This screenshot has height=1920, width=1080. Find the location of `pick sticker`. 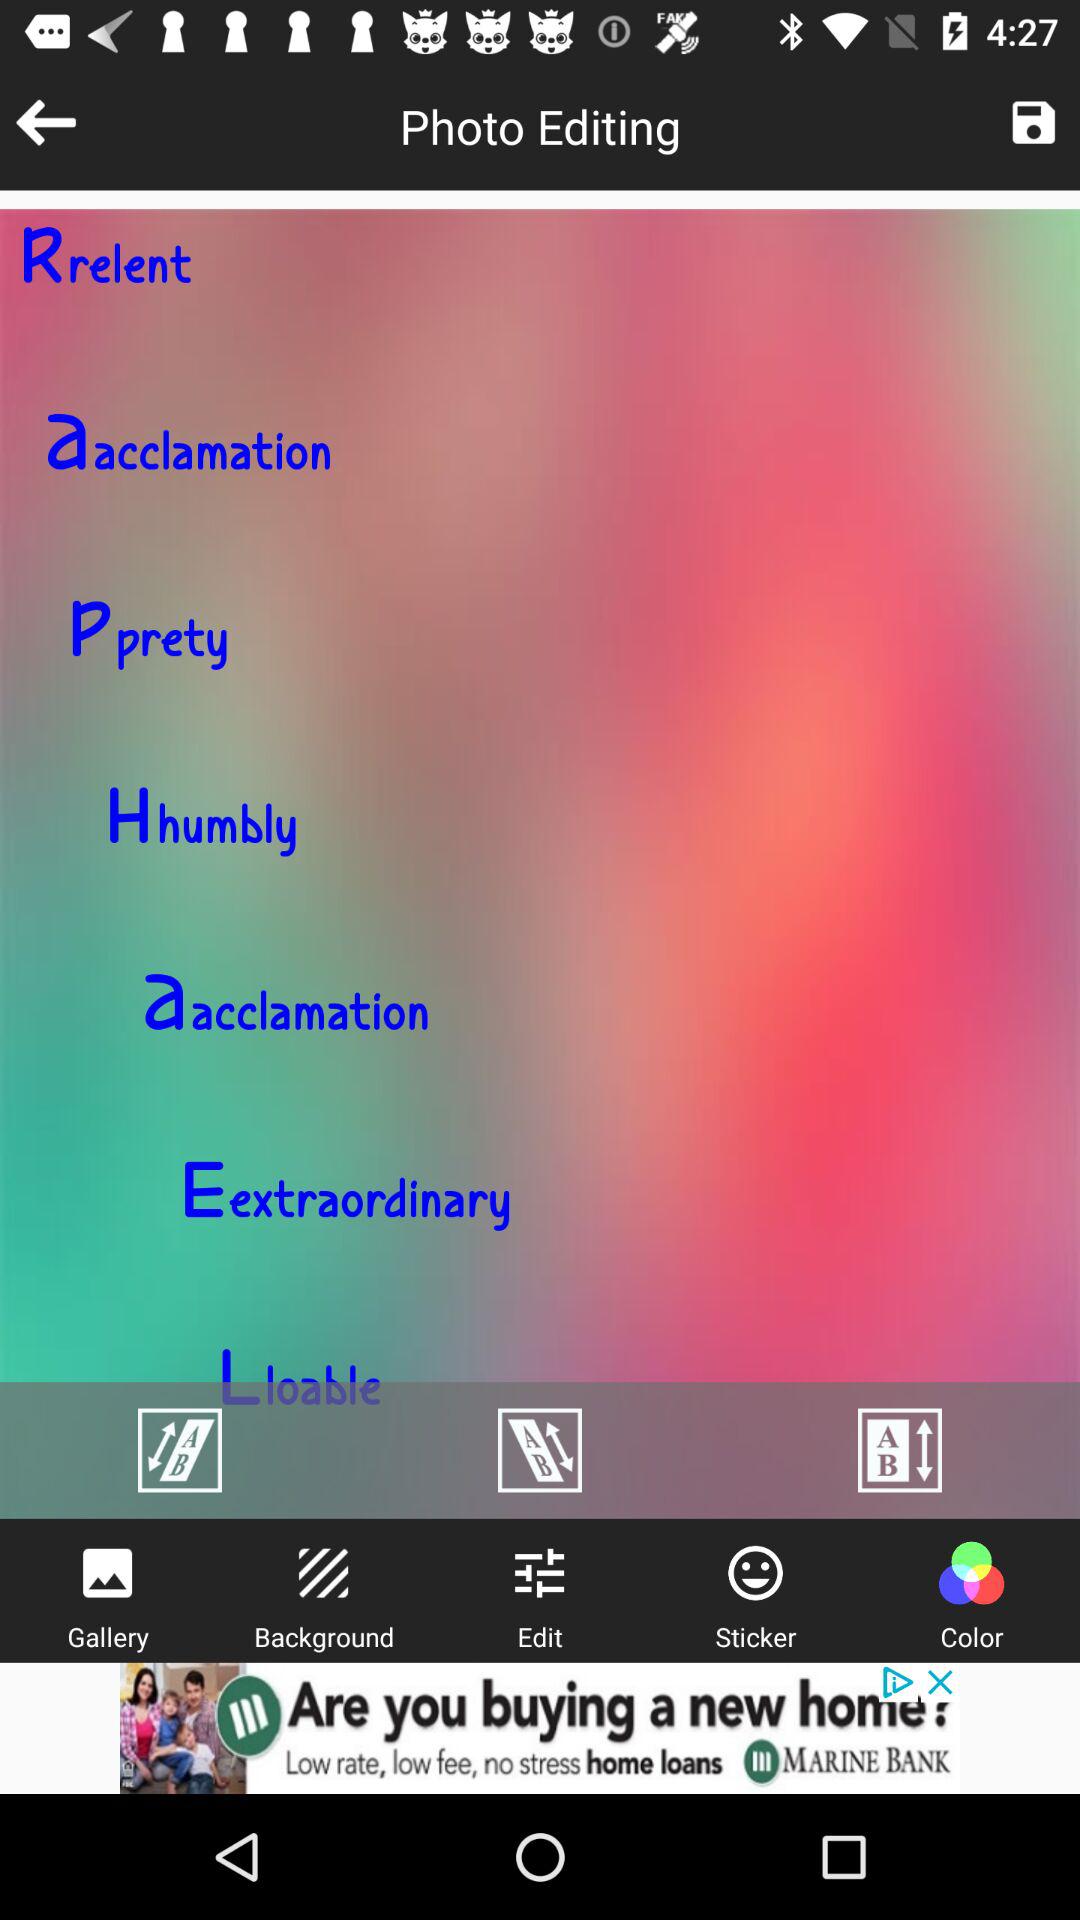

pick sticker is located at coordinates (755, 1573).